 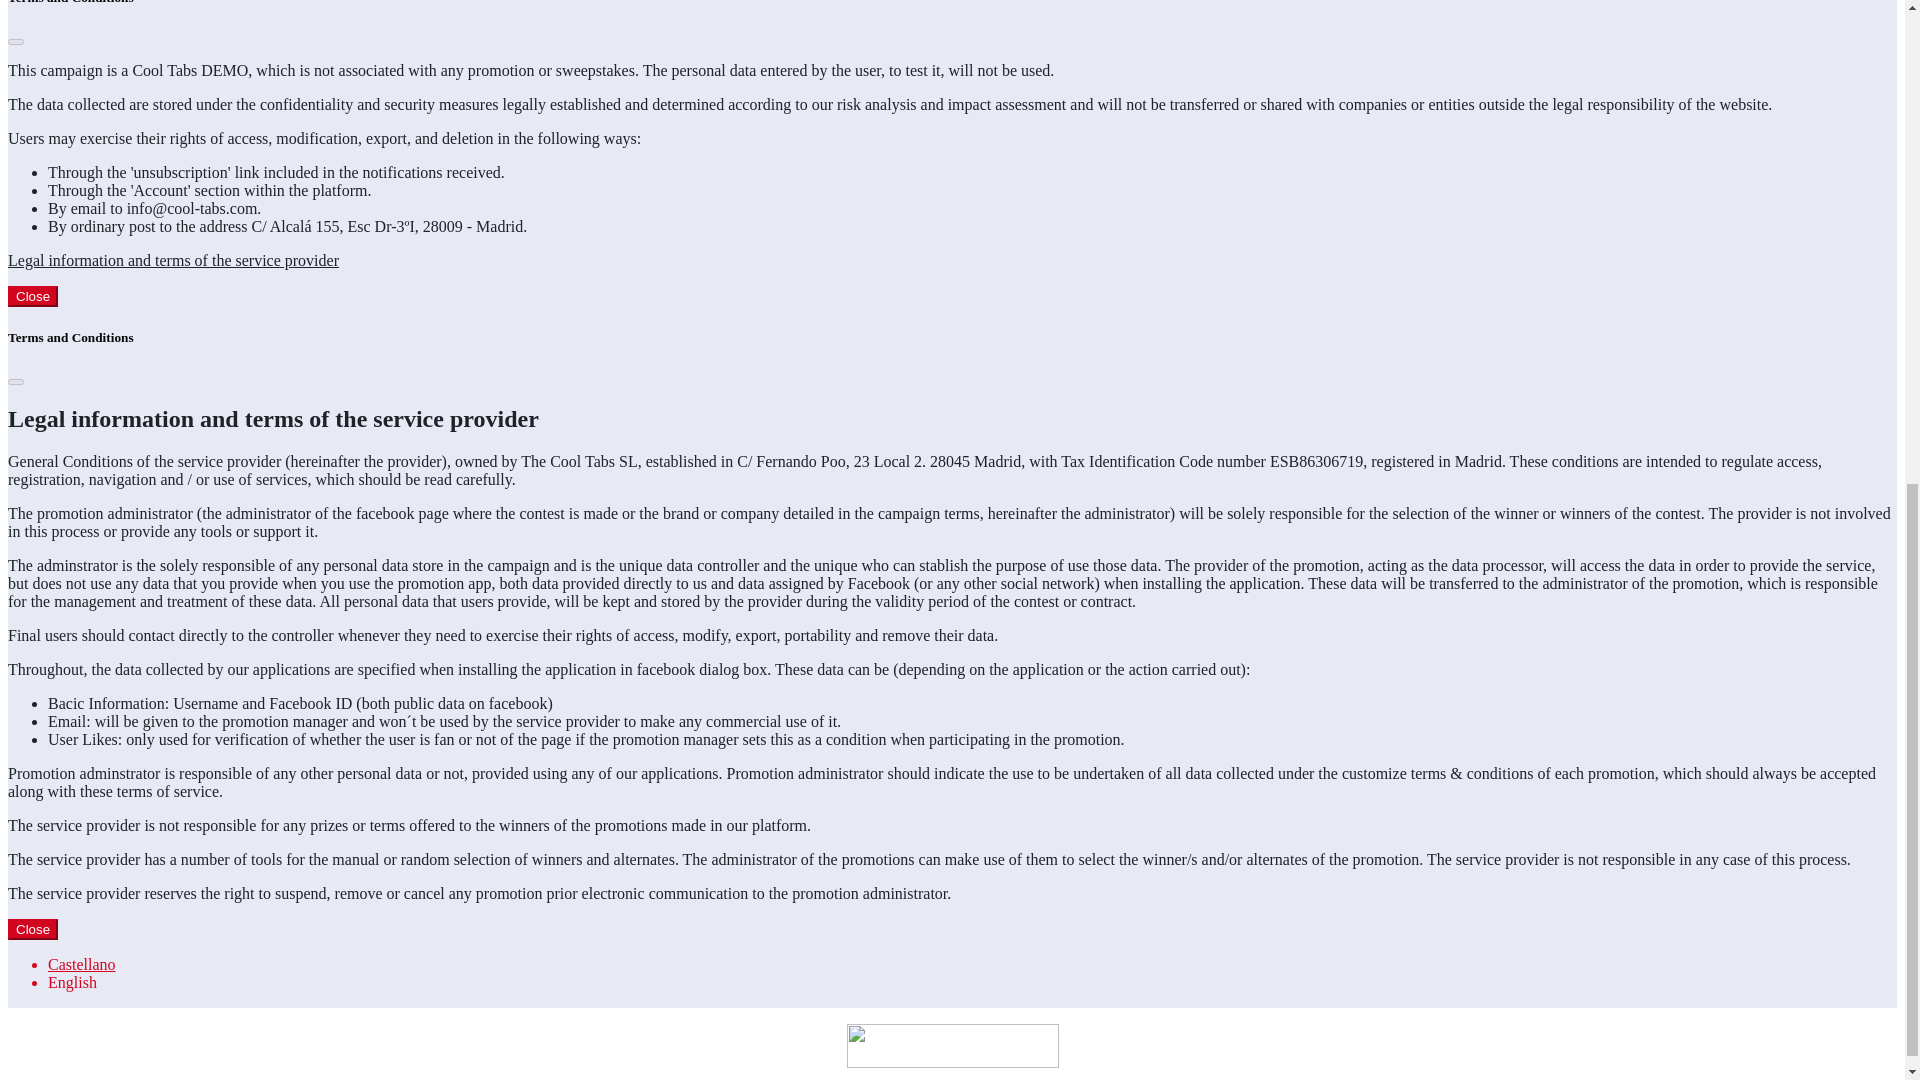 What do you see at coordinates (32, 296) in the screenshot?
I see `Close` at bounding box center [32, 296].